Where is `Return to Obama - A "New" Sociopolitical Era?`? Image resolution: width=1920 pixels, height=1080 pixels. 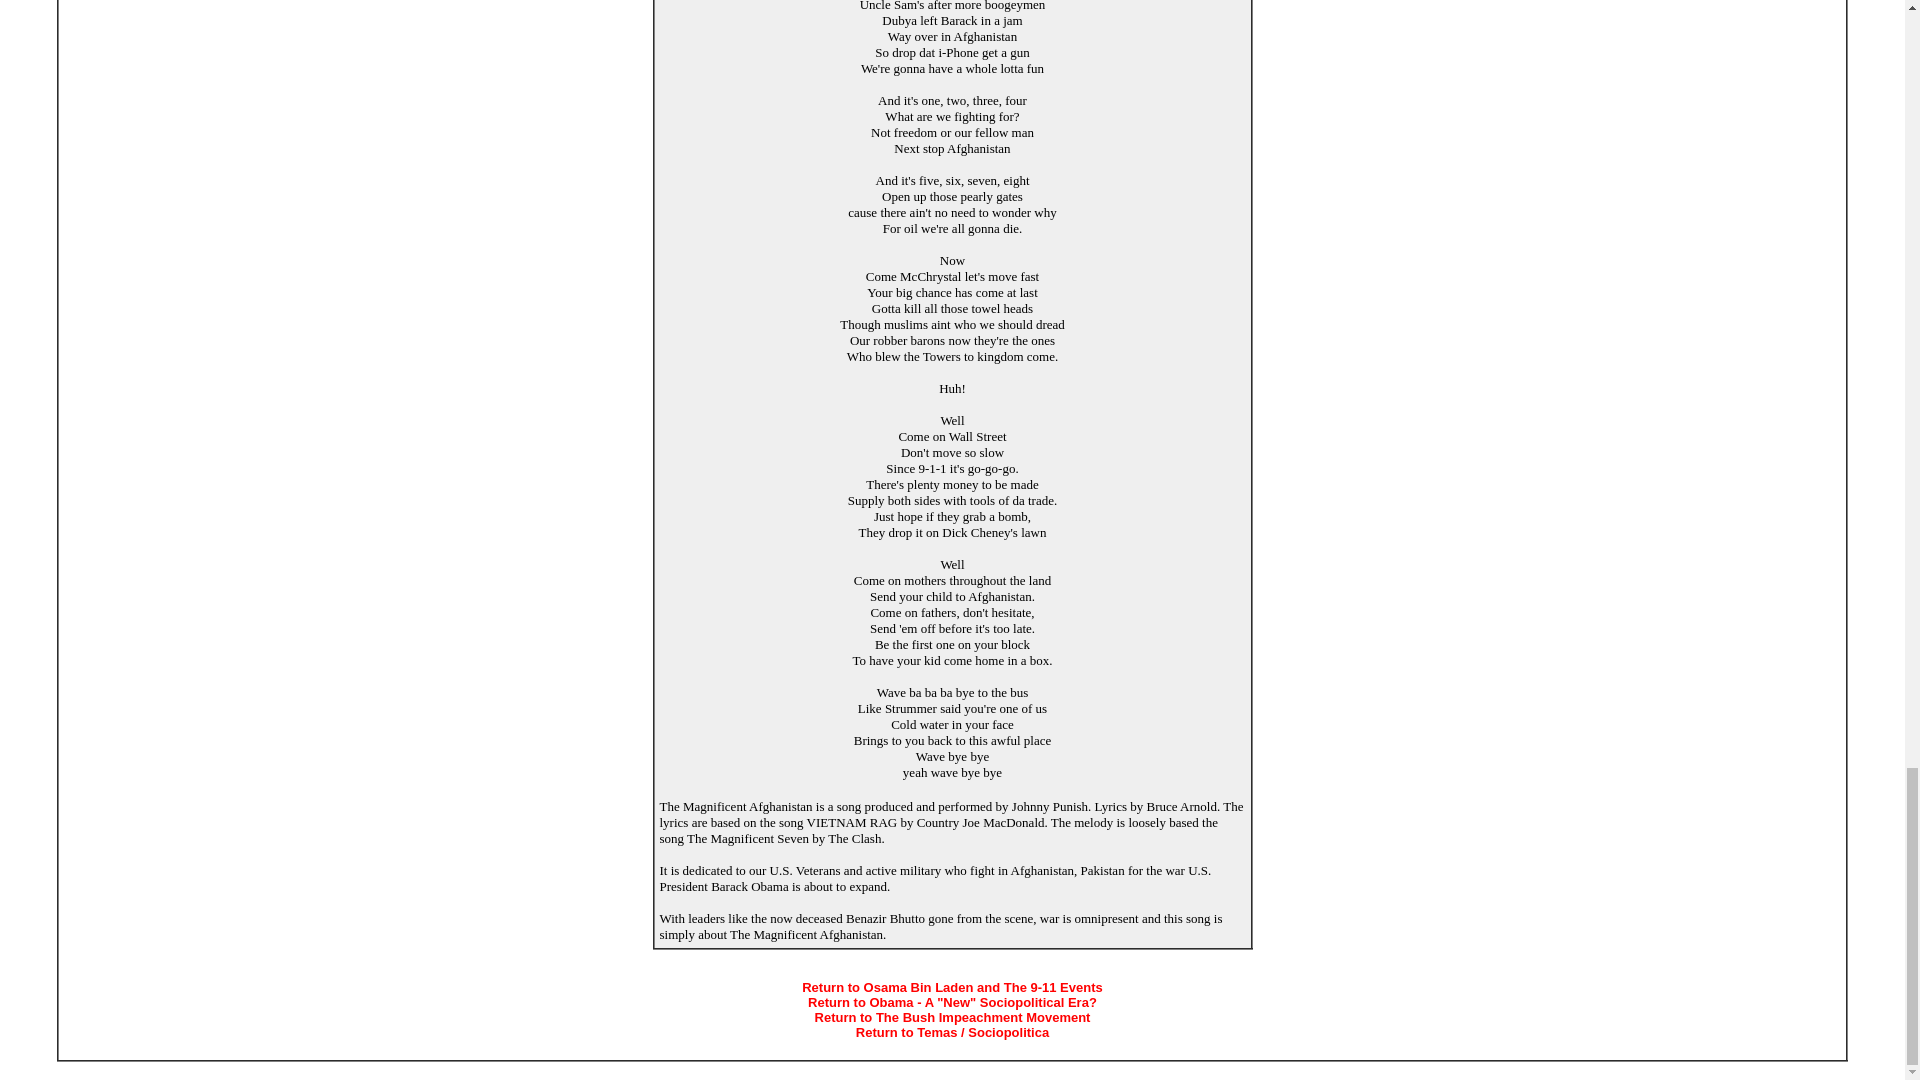 Return to Obama - A "New" Sociopolitical Era? is located at coordinates (952, 1002).